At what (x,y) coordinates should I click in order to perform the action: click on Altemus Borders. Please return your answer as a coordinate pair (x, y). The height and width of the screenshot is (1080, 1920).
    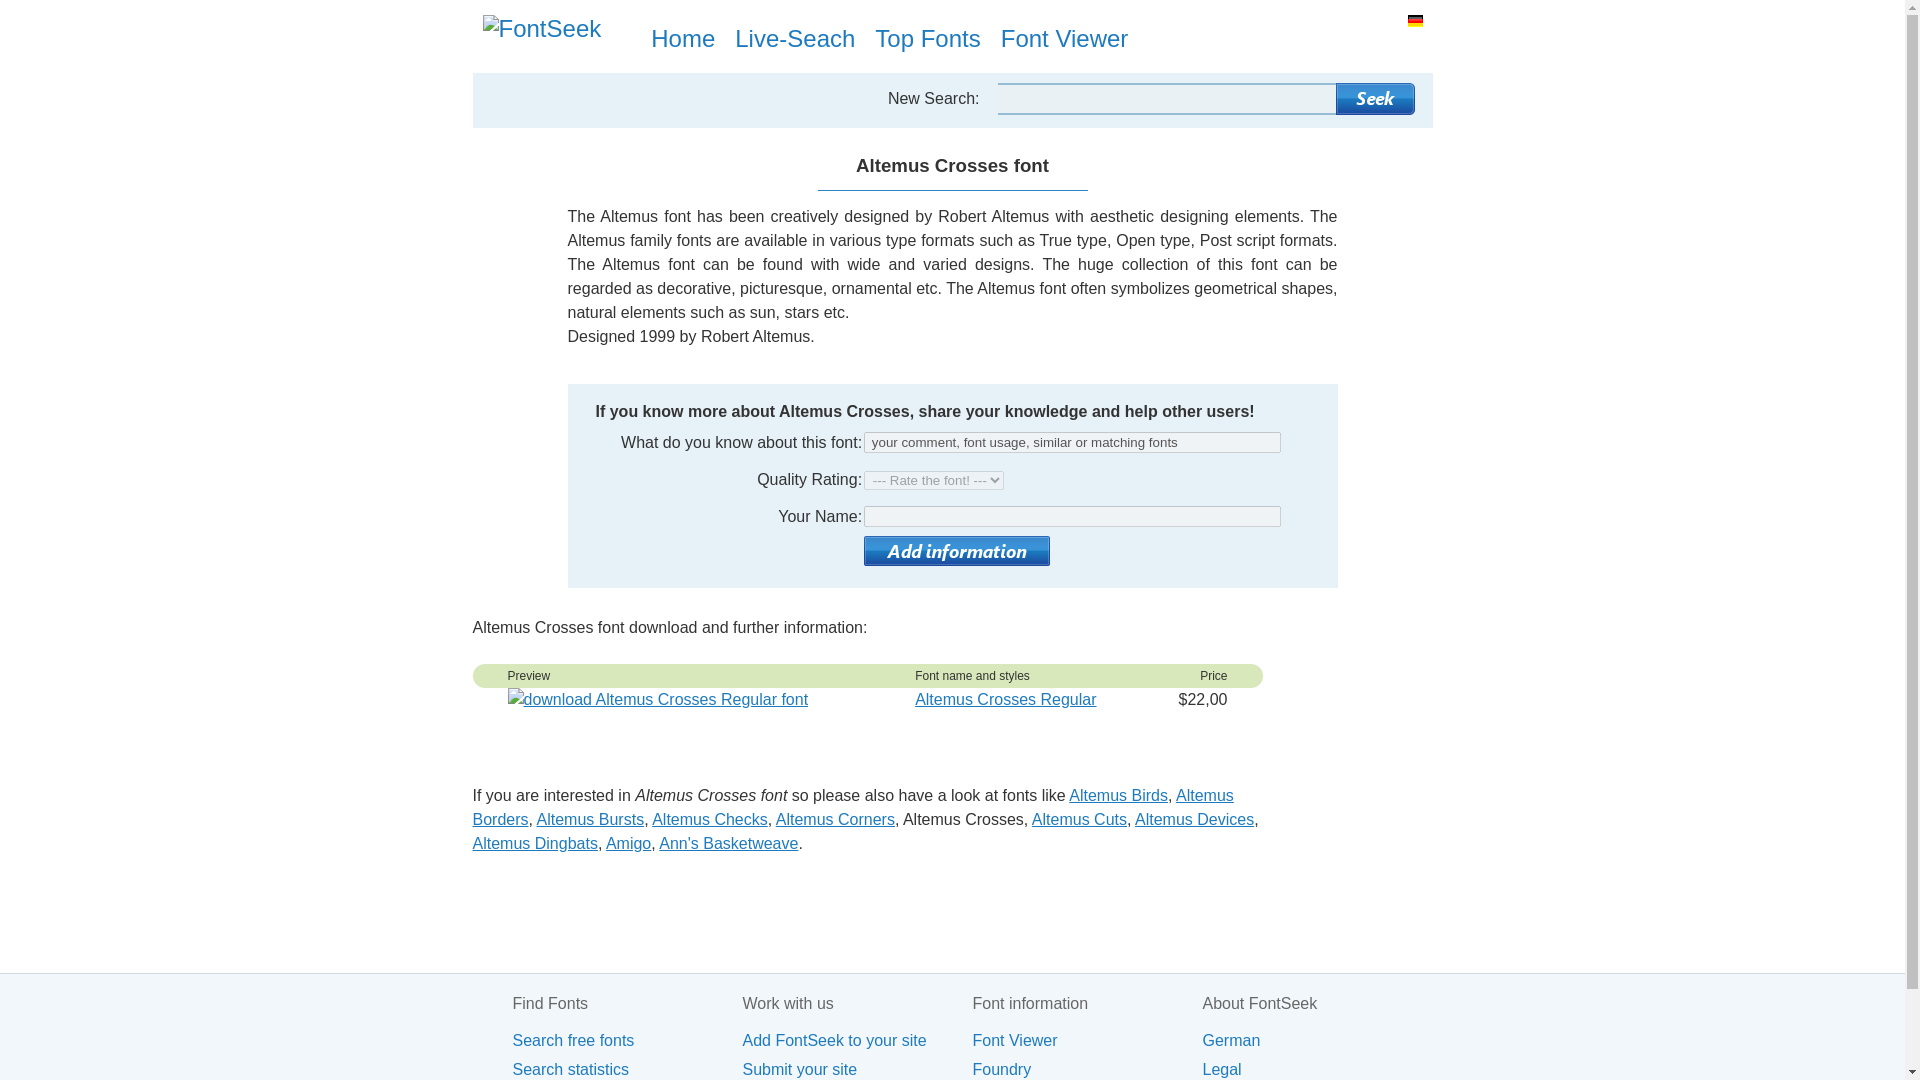
    Looking at the image, I should click on (852, 808).